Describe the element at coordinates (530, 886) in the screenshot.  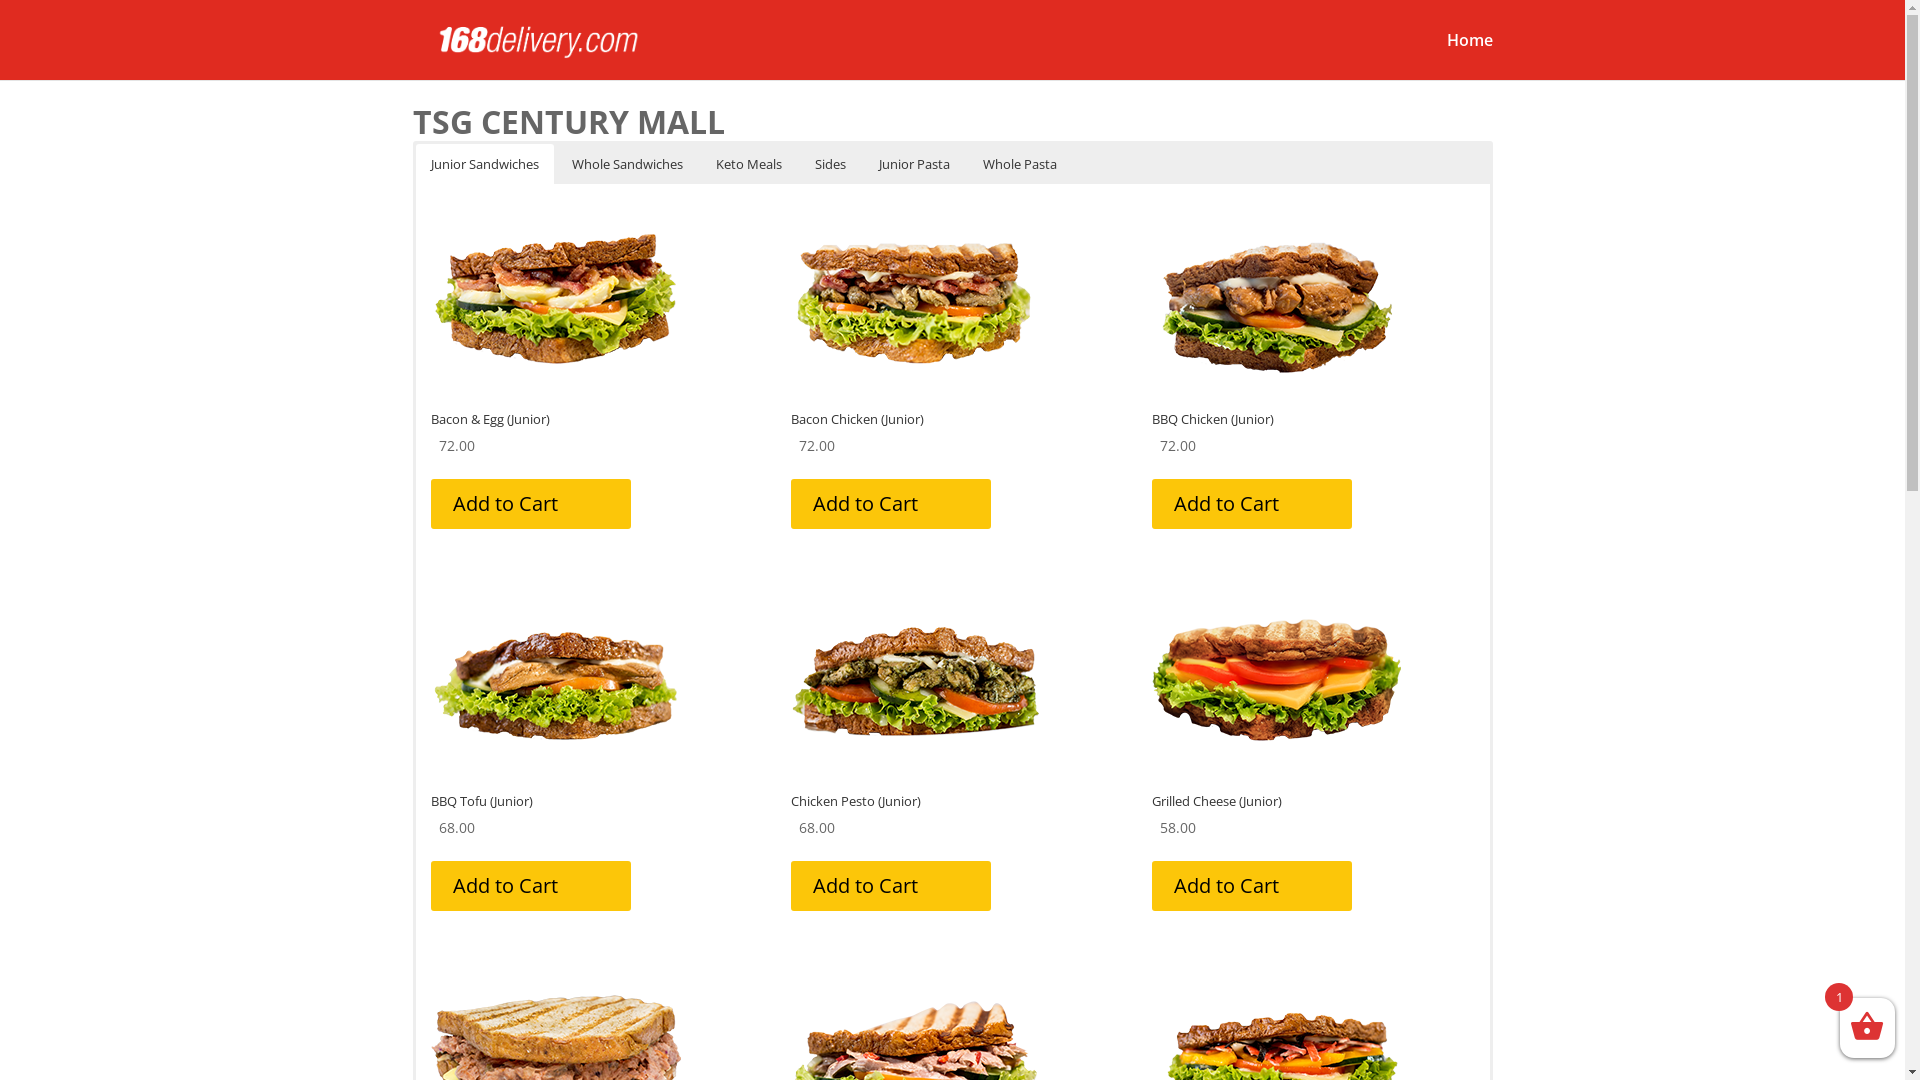
I see `Add to Cart` at that location.